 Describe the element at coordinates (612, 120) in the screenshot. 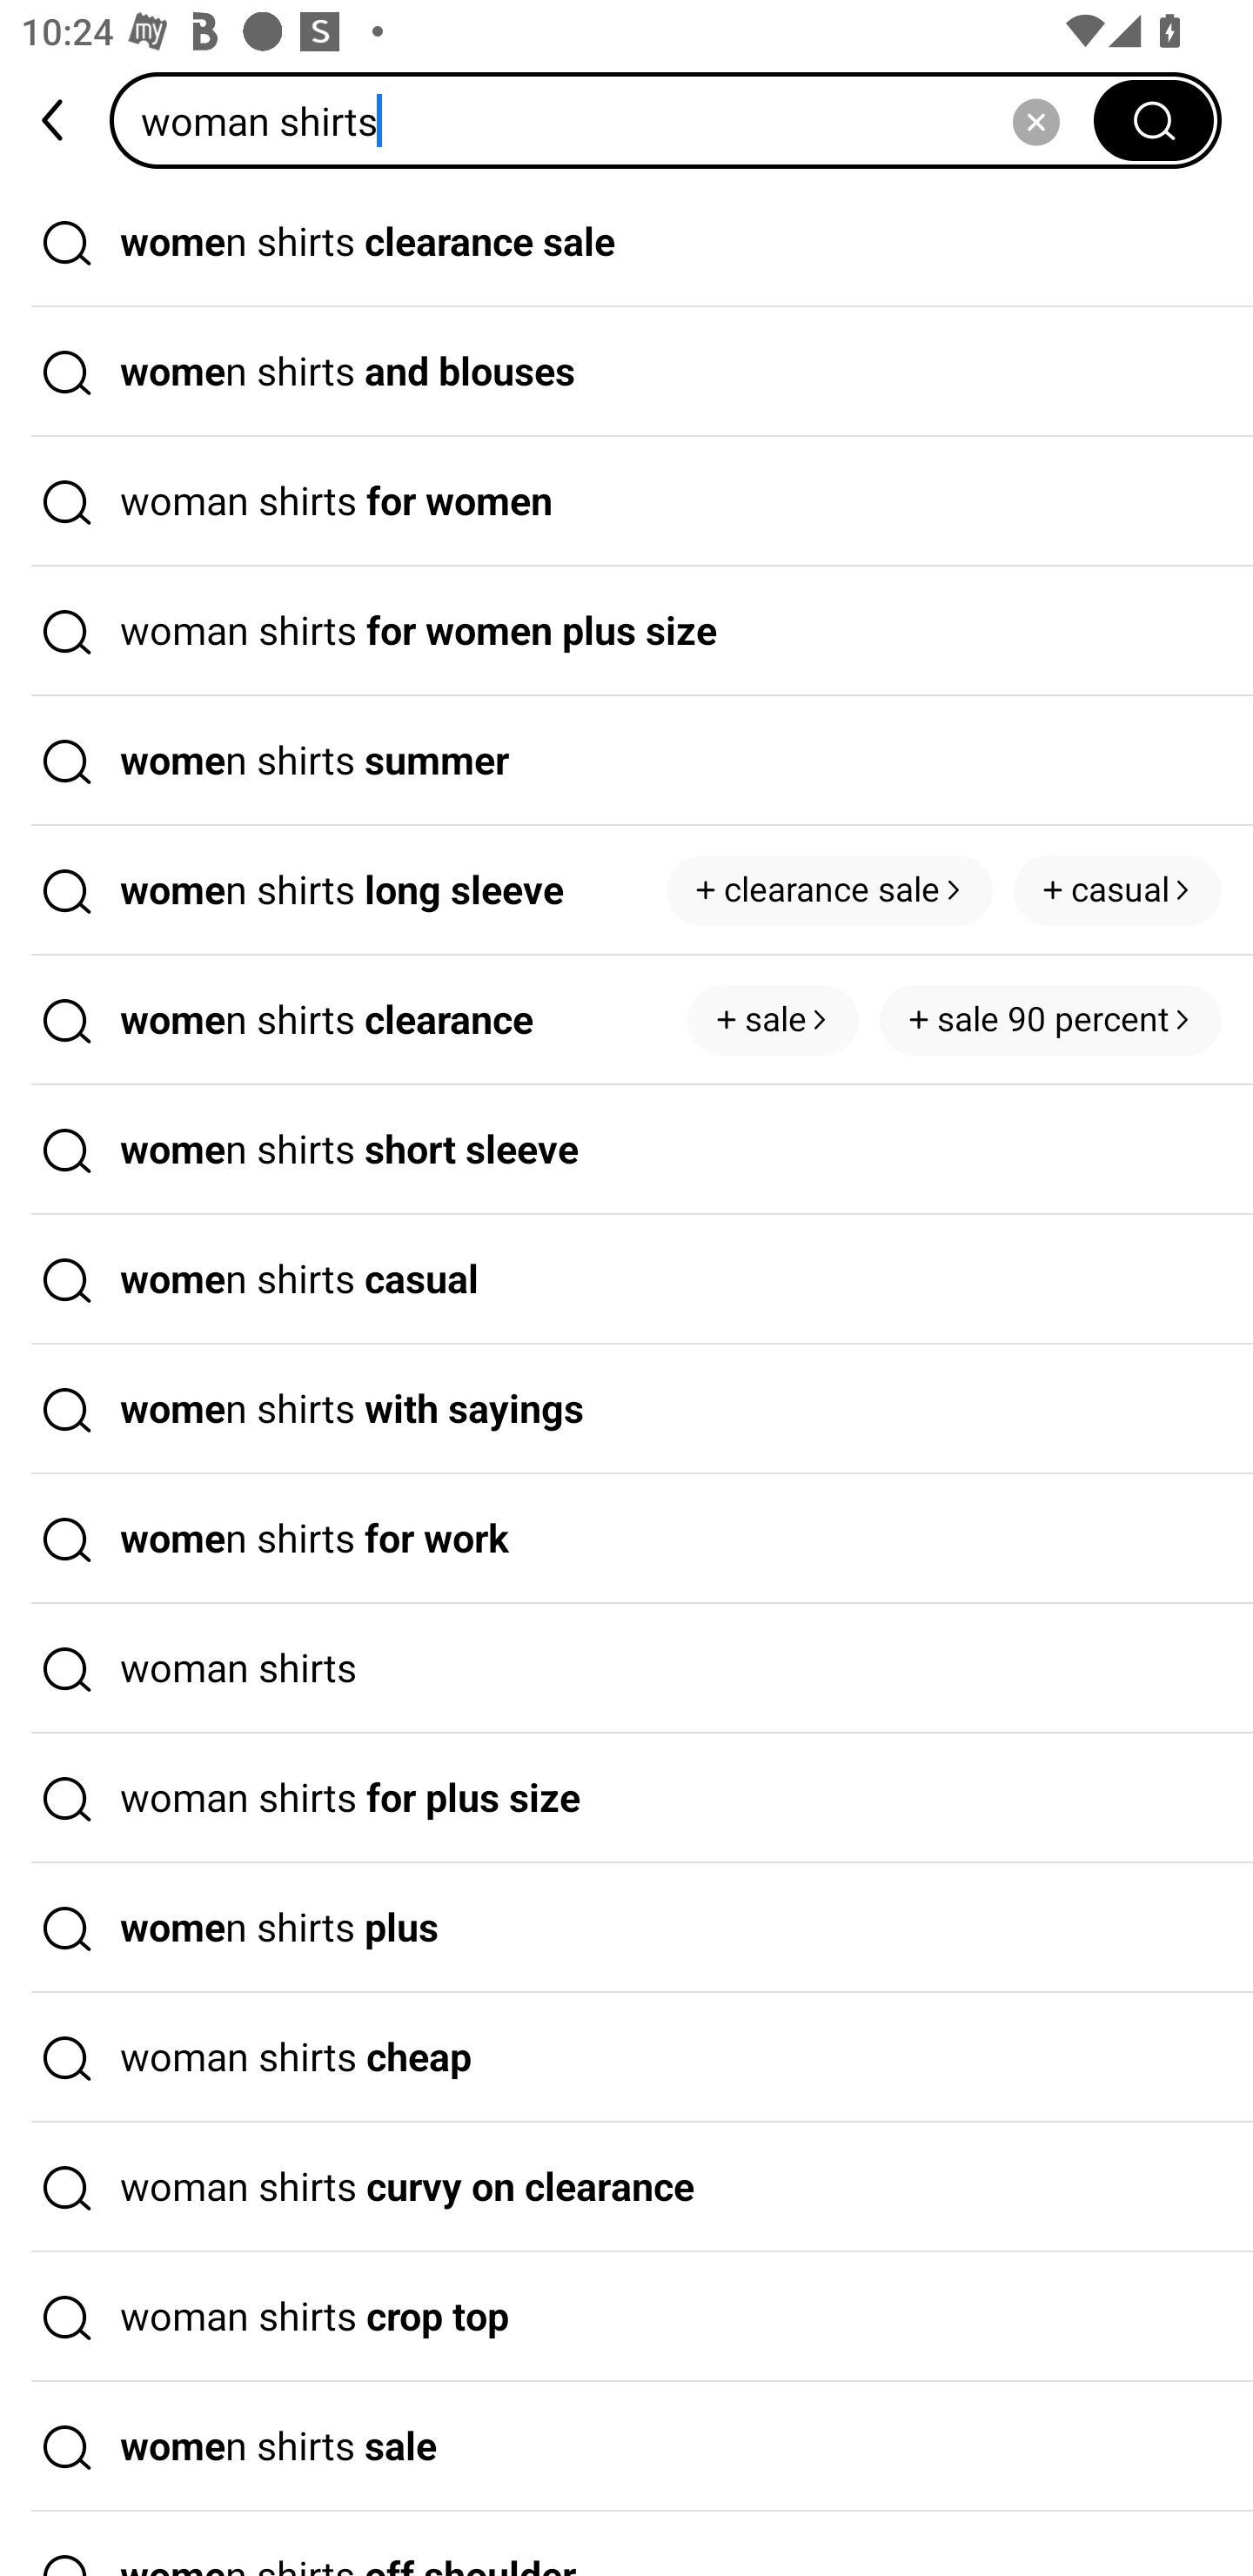

I see `woman shirts` at that location.